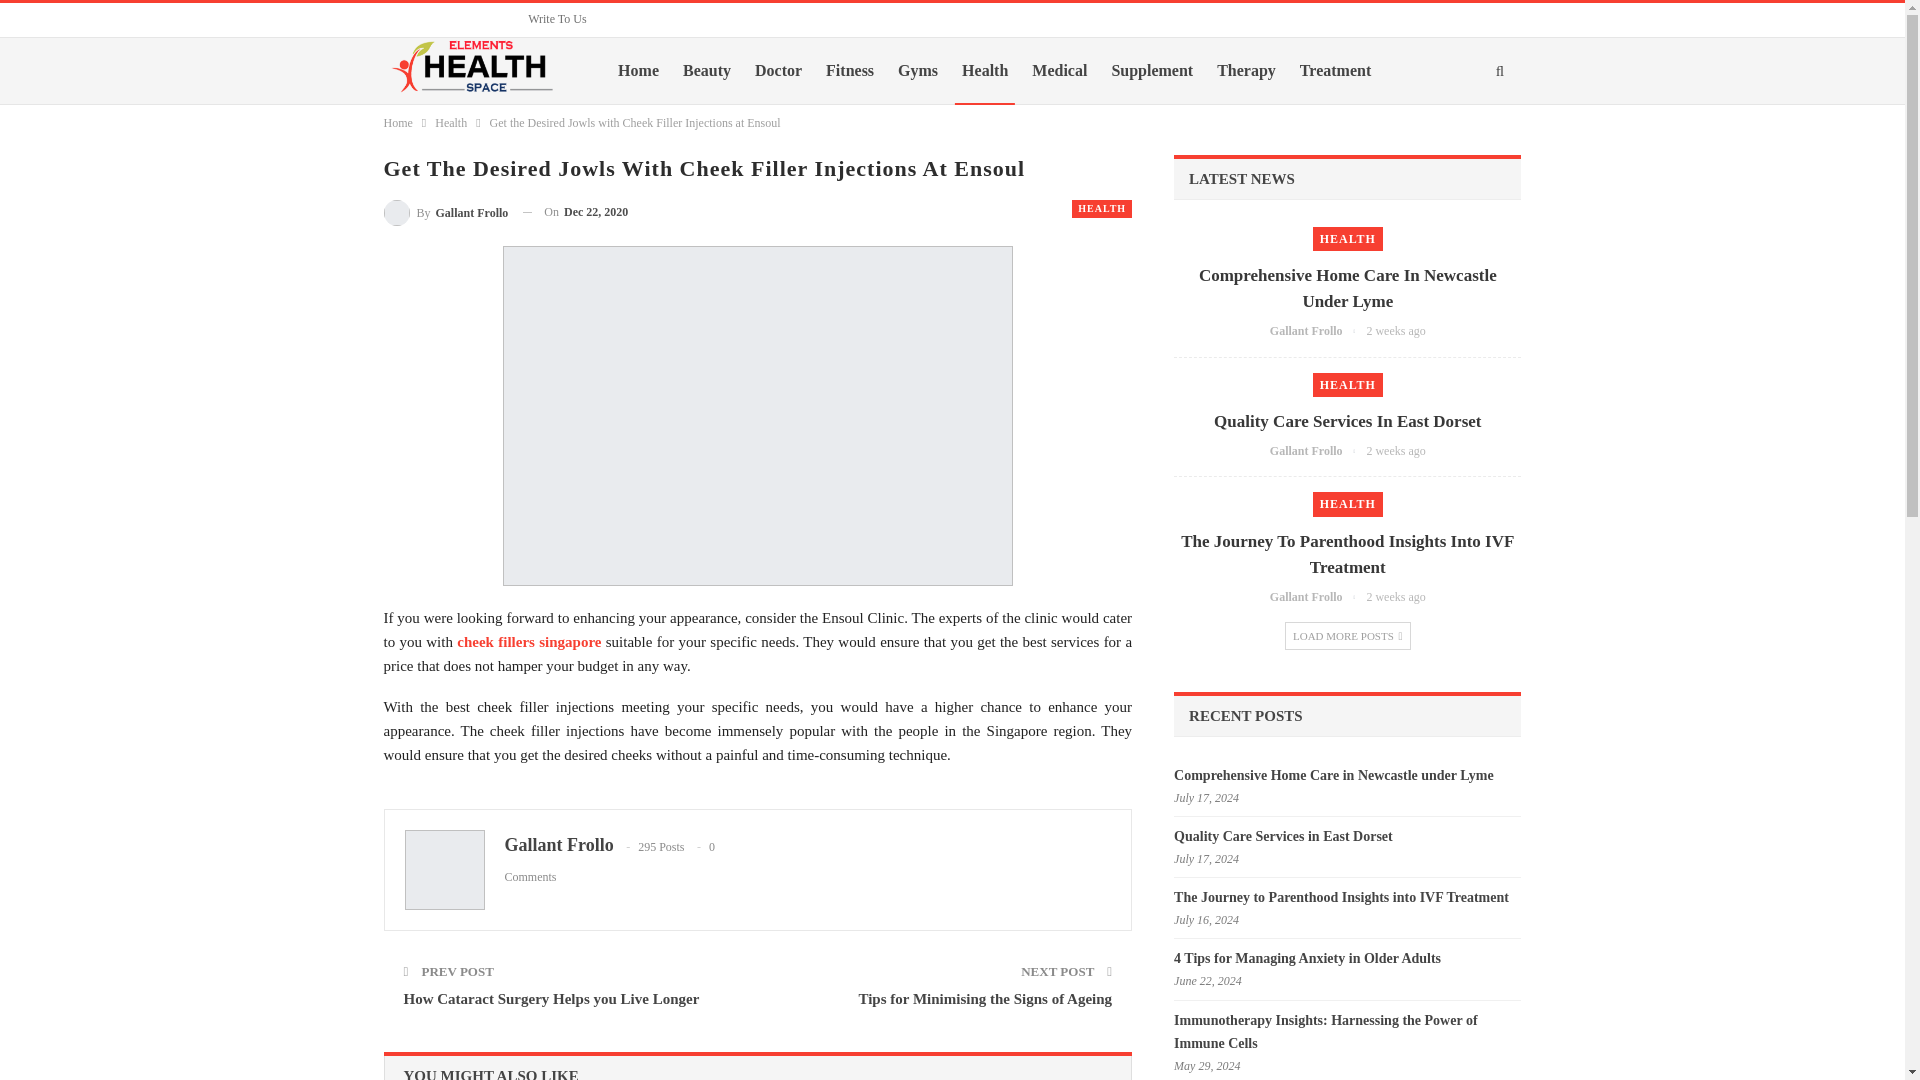 The width and height of the screenshot is (1920, 1080). Describe the element at coordinates (491, 1074) in the screenshot. I see `YOU MIGHT ALSO LIKE` at that location.